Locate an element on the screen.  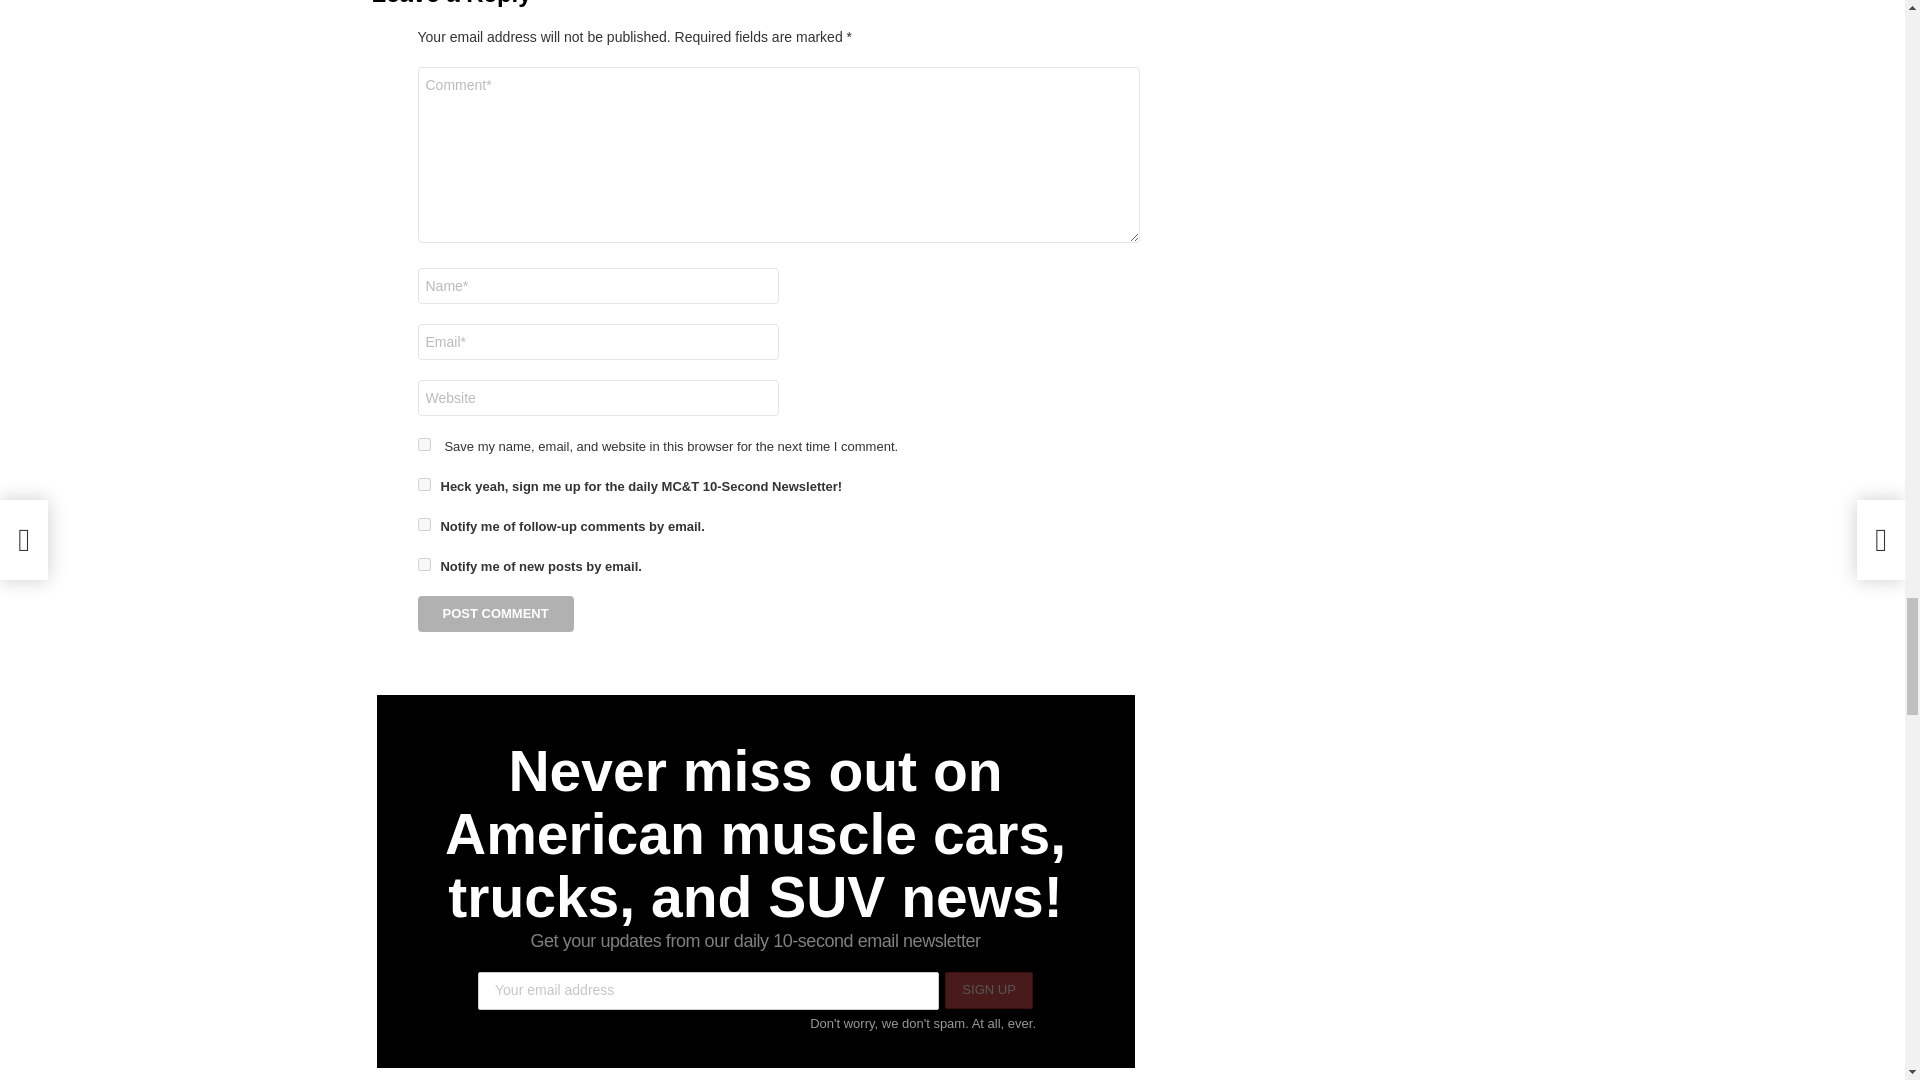
Post Comment is located at coordinates (496, 614).